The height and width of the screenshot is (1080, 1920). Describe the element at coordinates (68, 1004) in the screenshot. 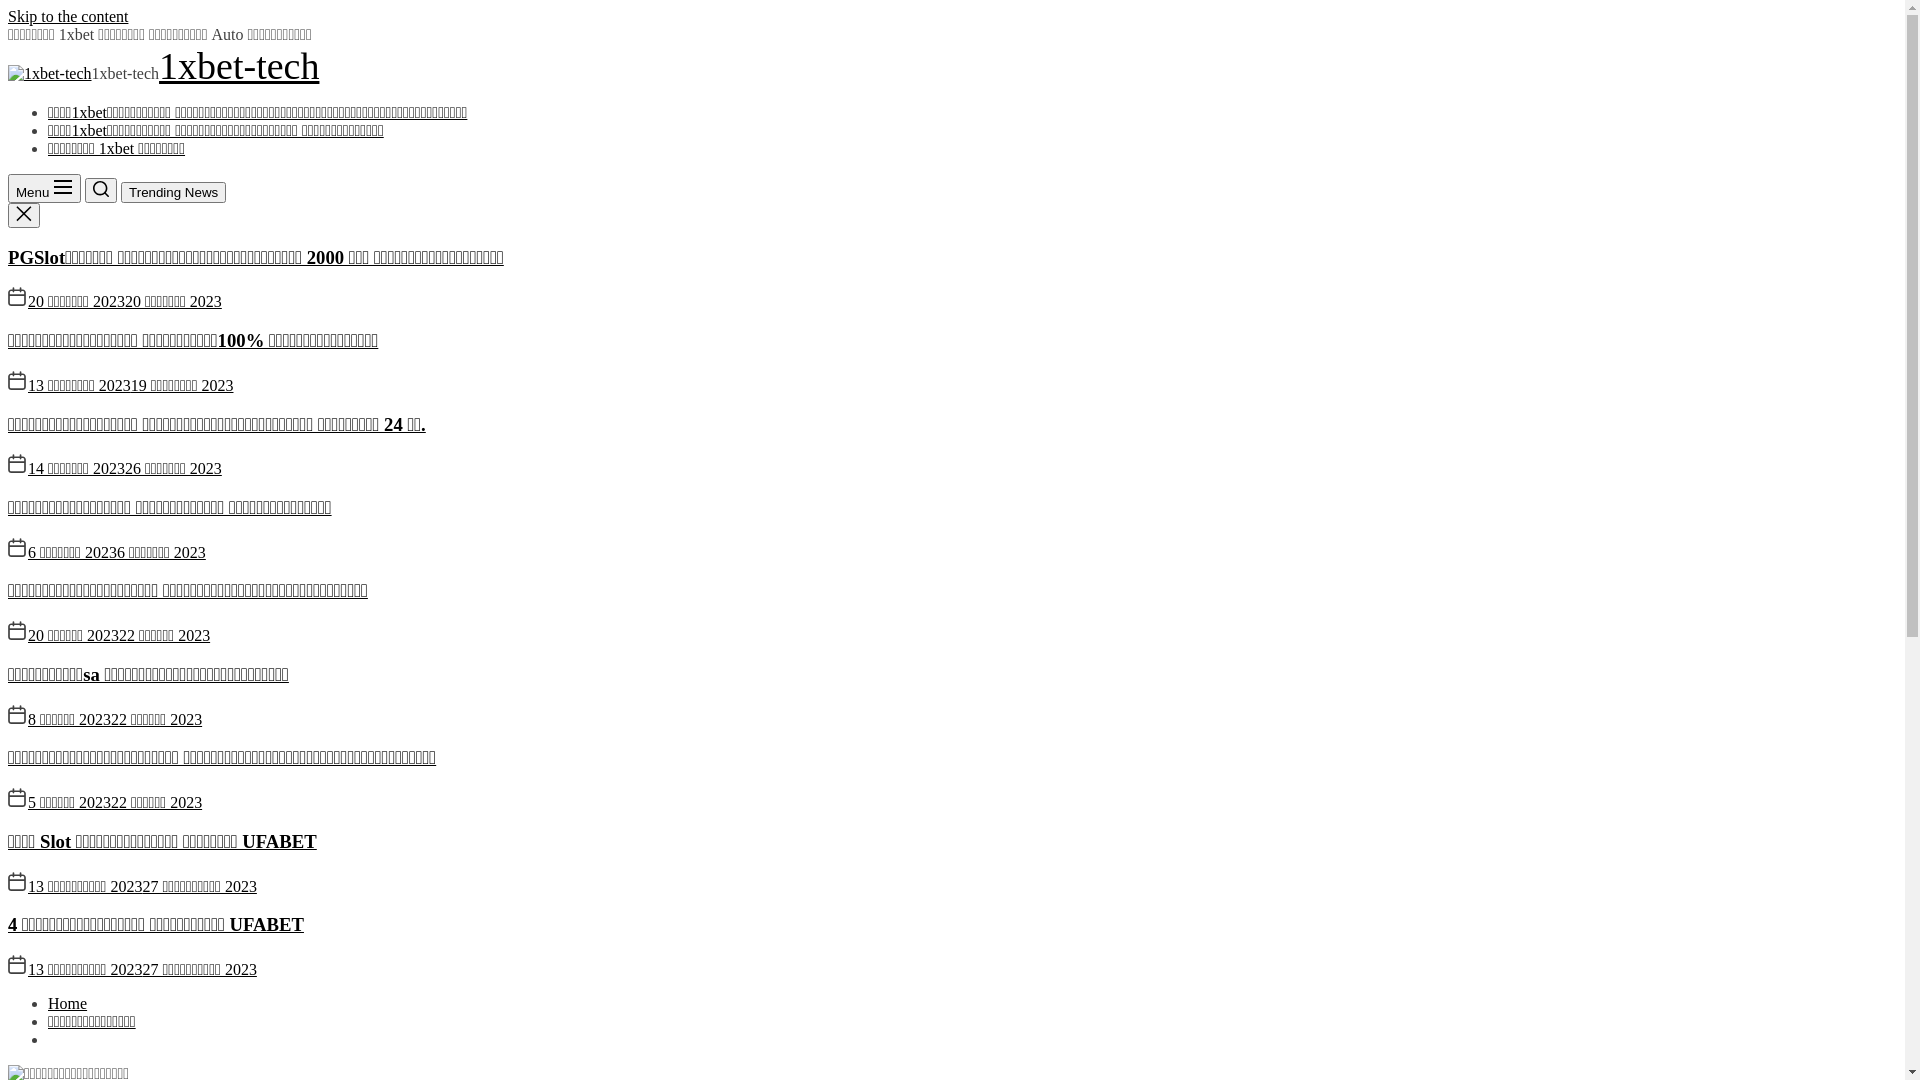

I see `Home` at that location.